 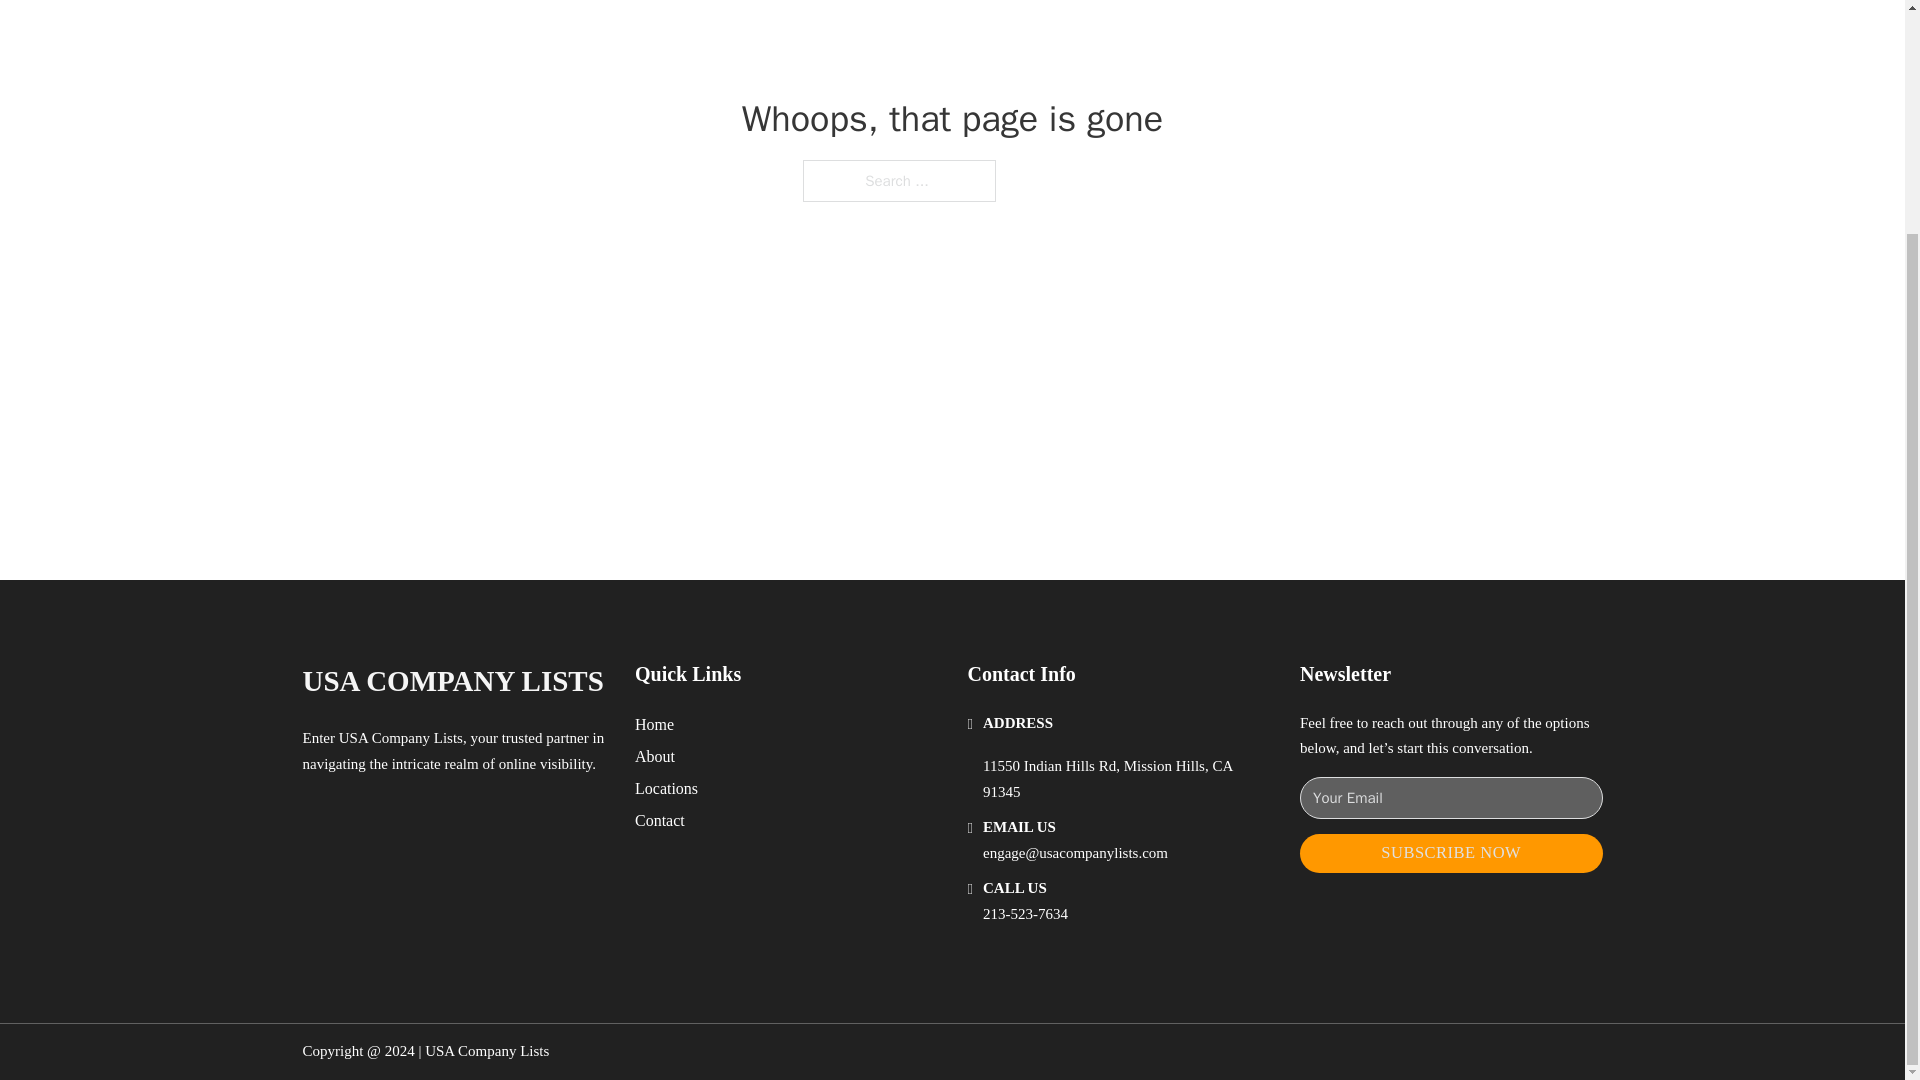 I want to click on 213-523-7634, so click(x=1025, y=914).